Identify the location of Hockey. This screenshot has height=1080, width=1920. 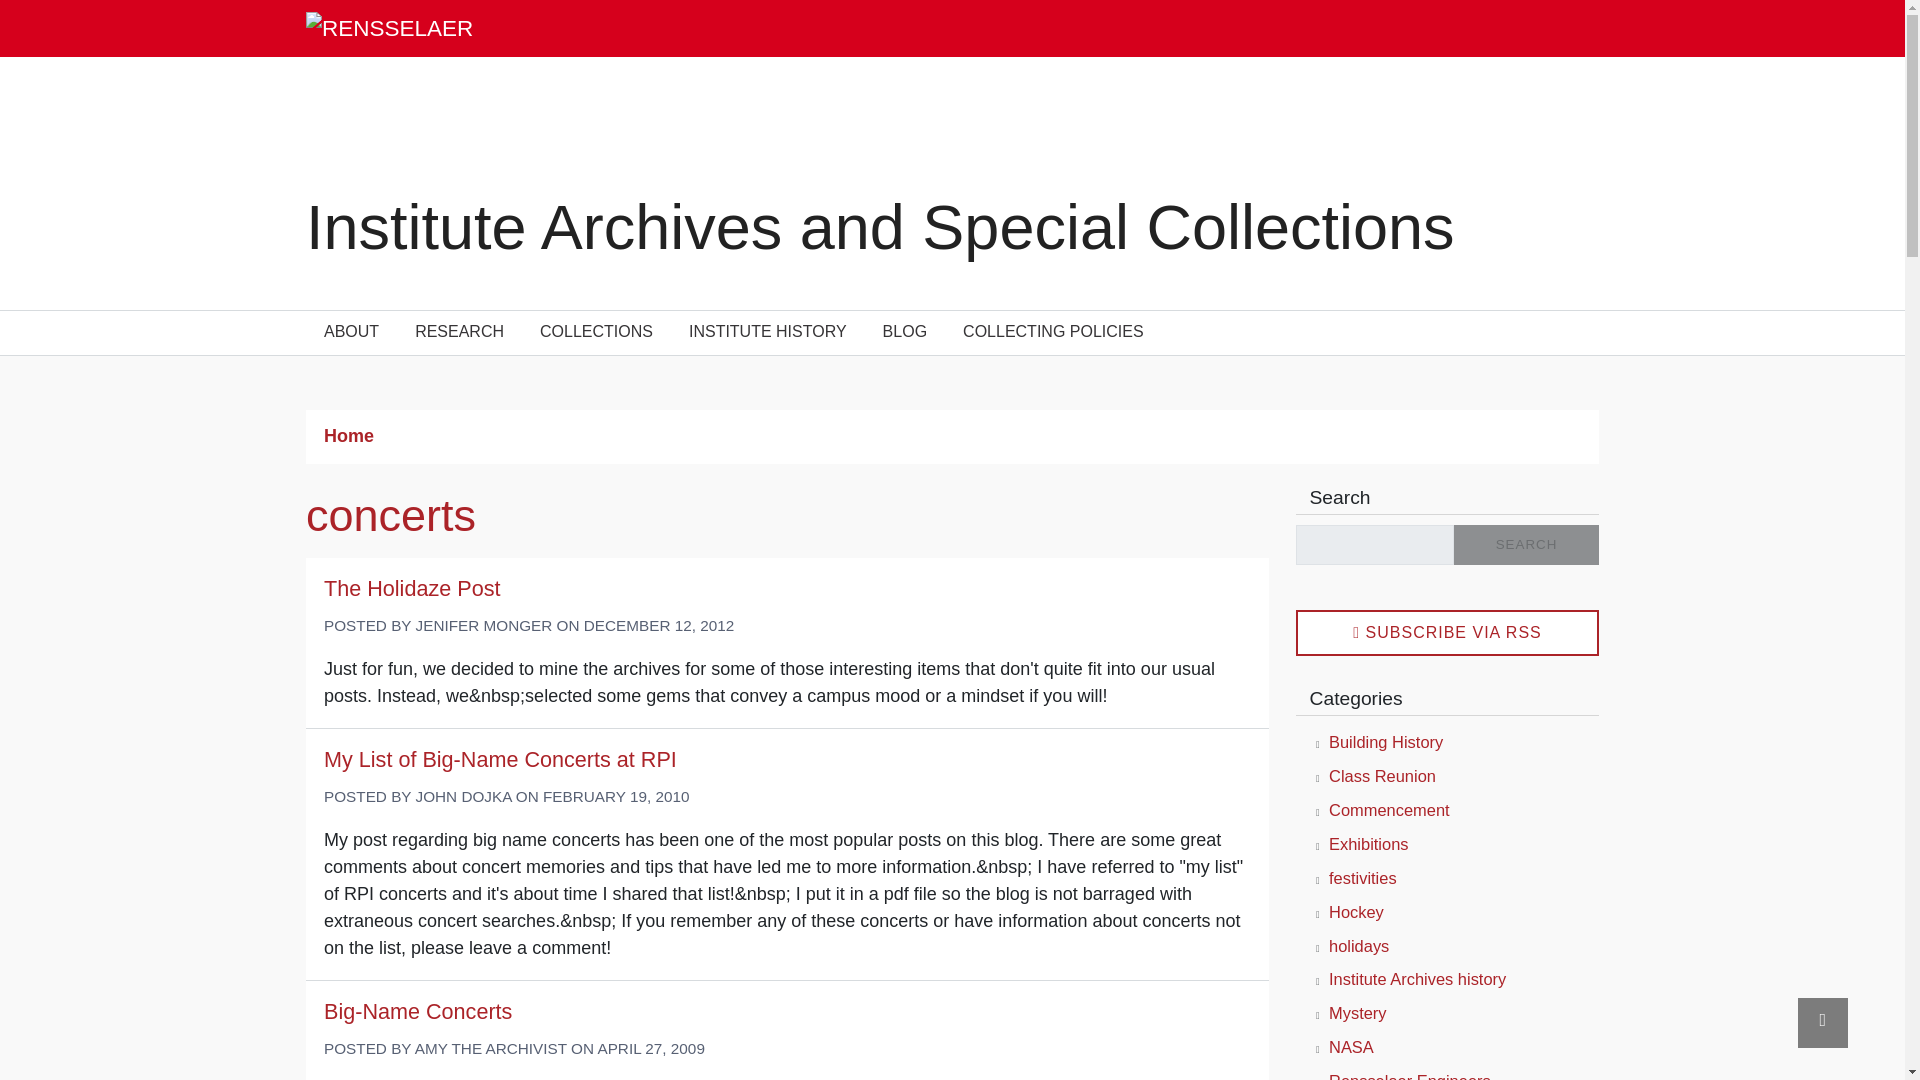
(1356, 912).